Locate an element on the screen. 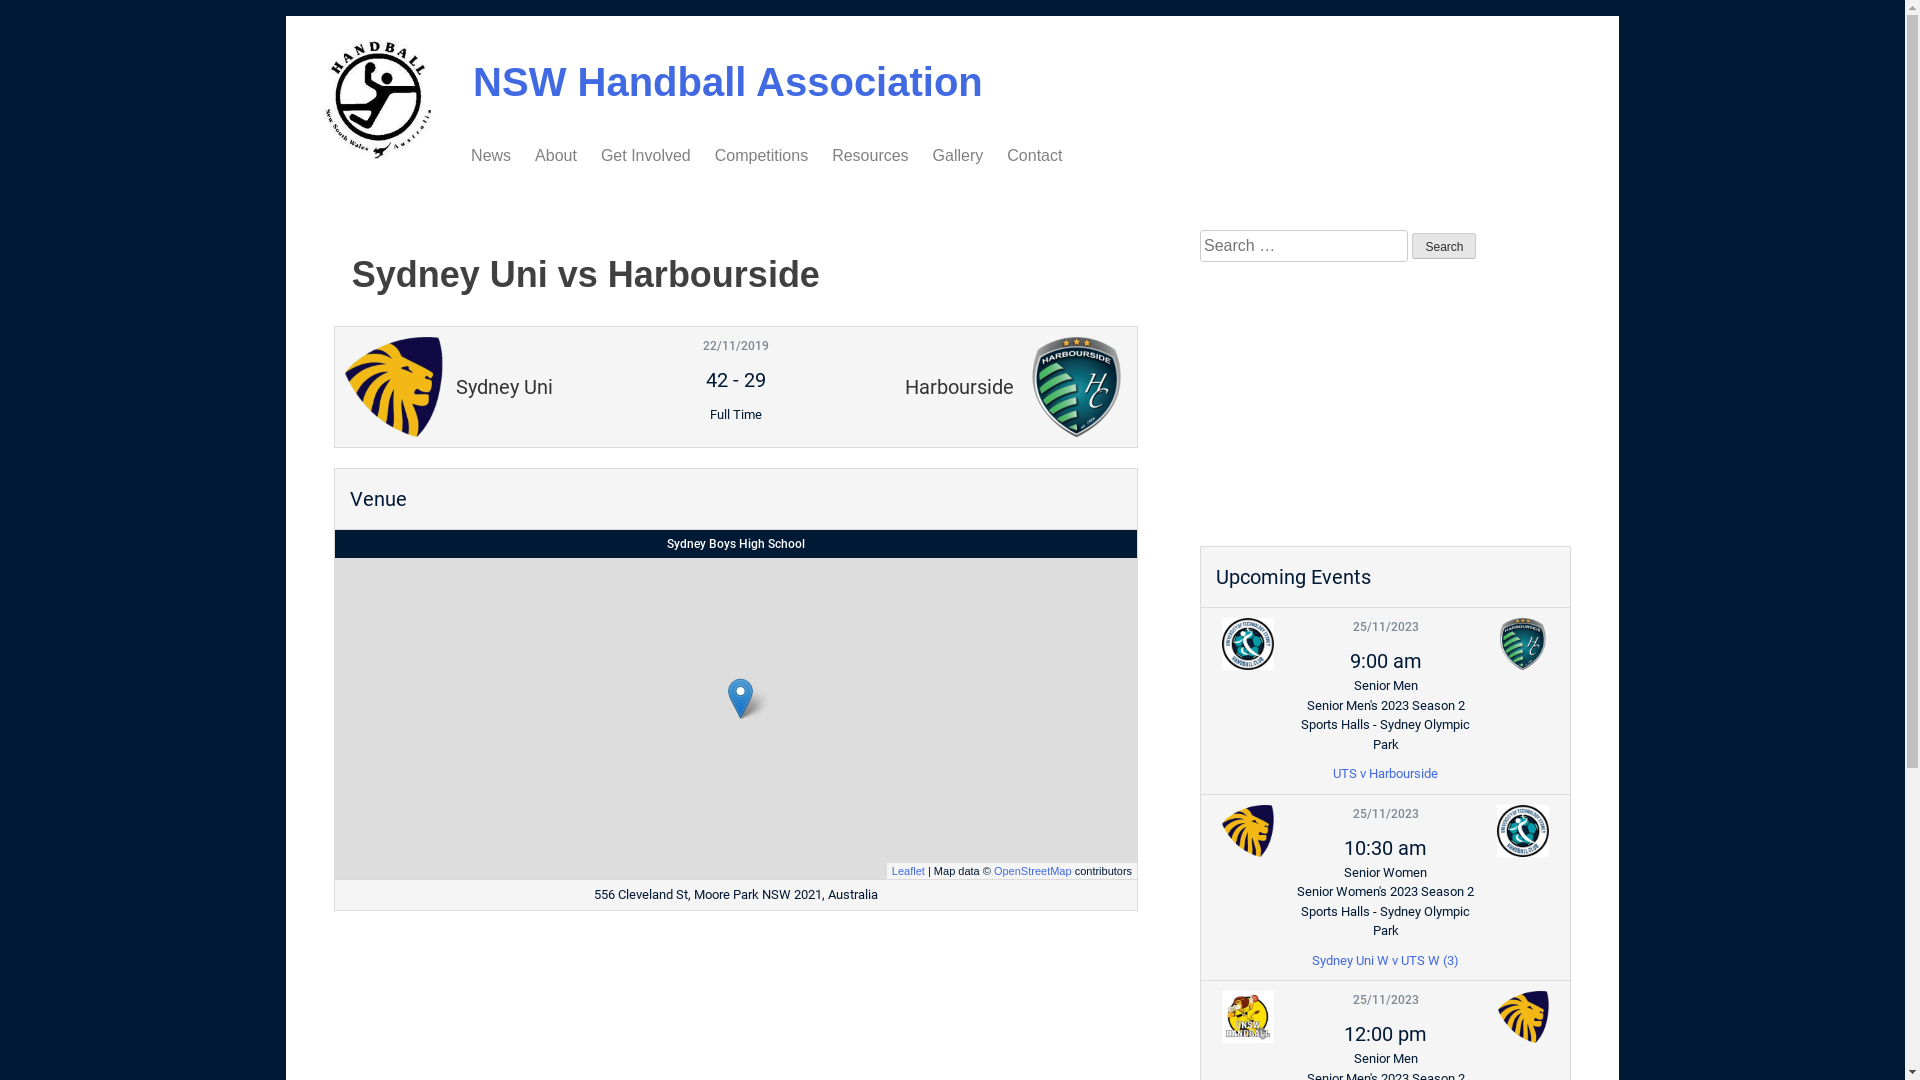 The width and height of the screenshot is (1920, 1080). Leaflet is located at coordinates (908, 870).